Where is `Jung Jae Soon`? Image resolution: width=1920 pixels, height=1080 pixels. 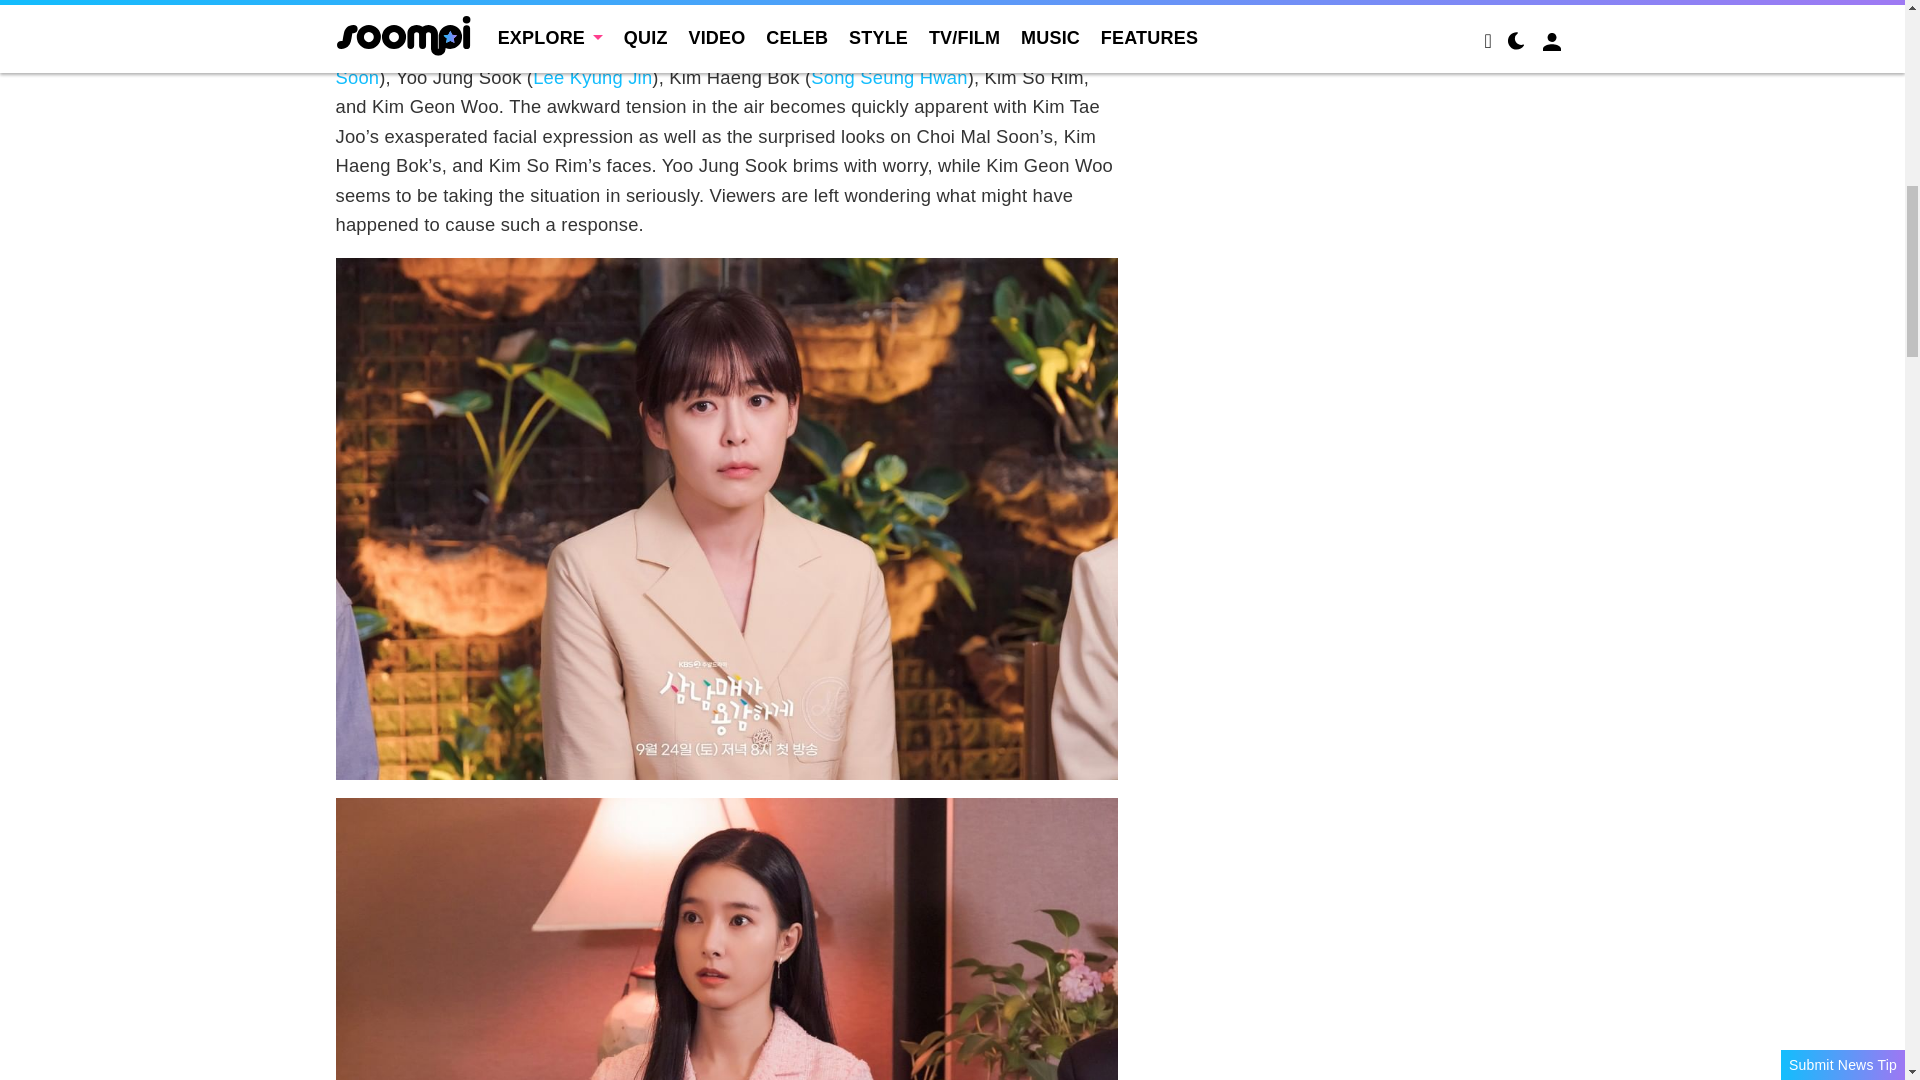
Jung Jae Soon is located at coordinates (722, 62).